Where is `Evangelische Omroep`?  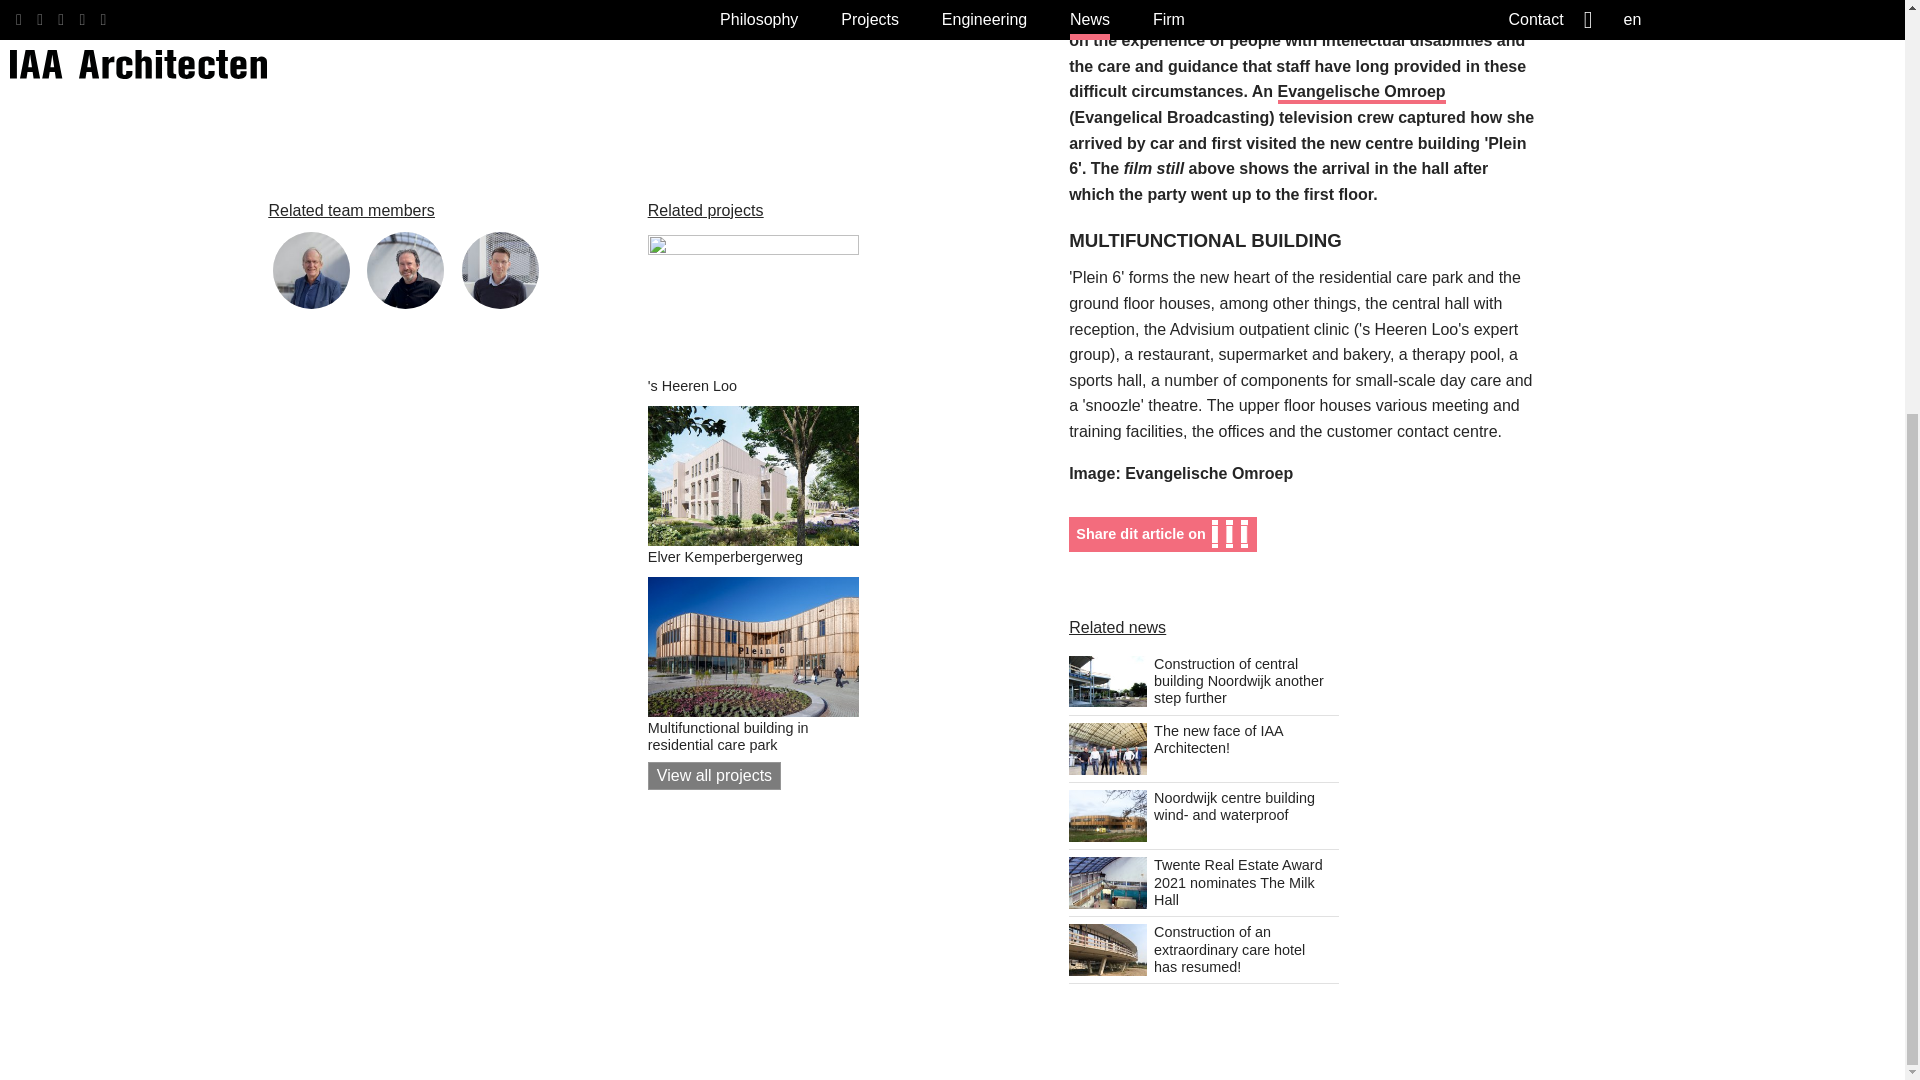 Evangelische Omroep is located at coordinates (1362, 93).